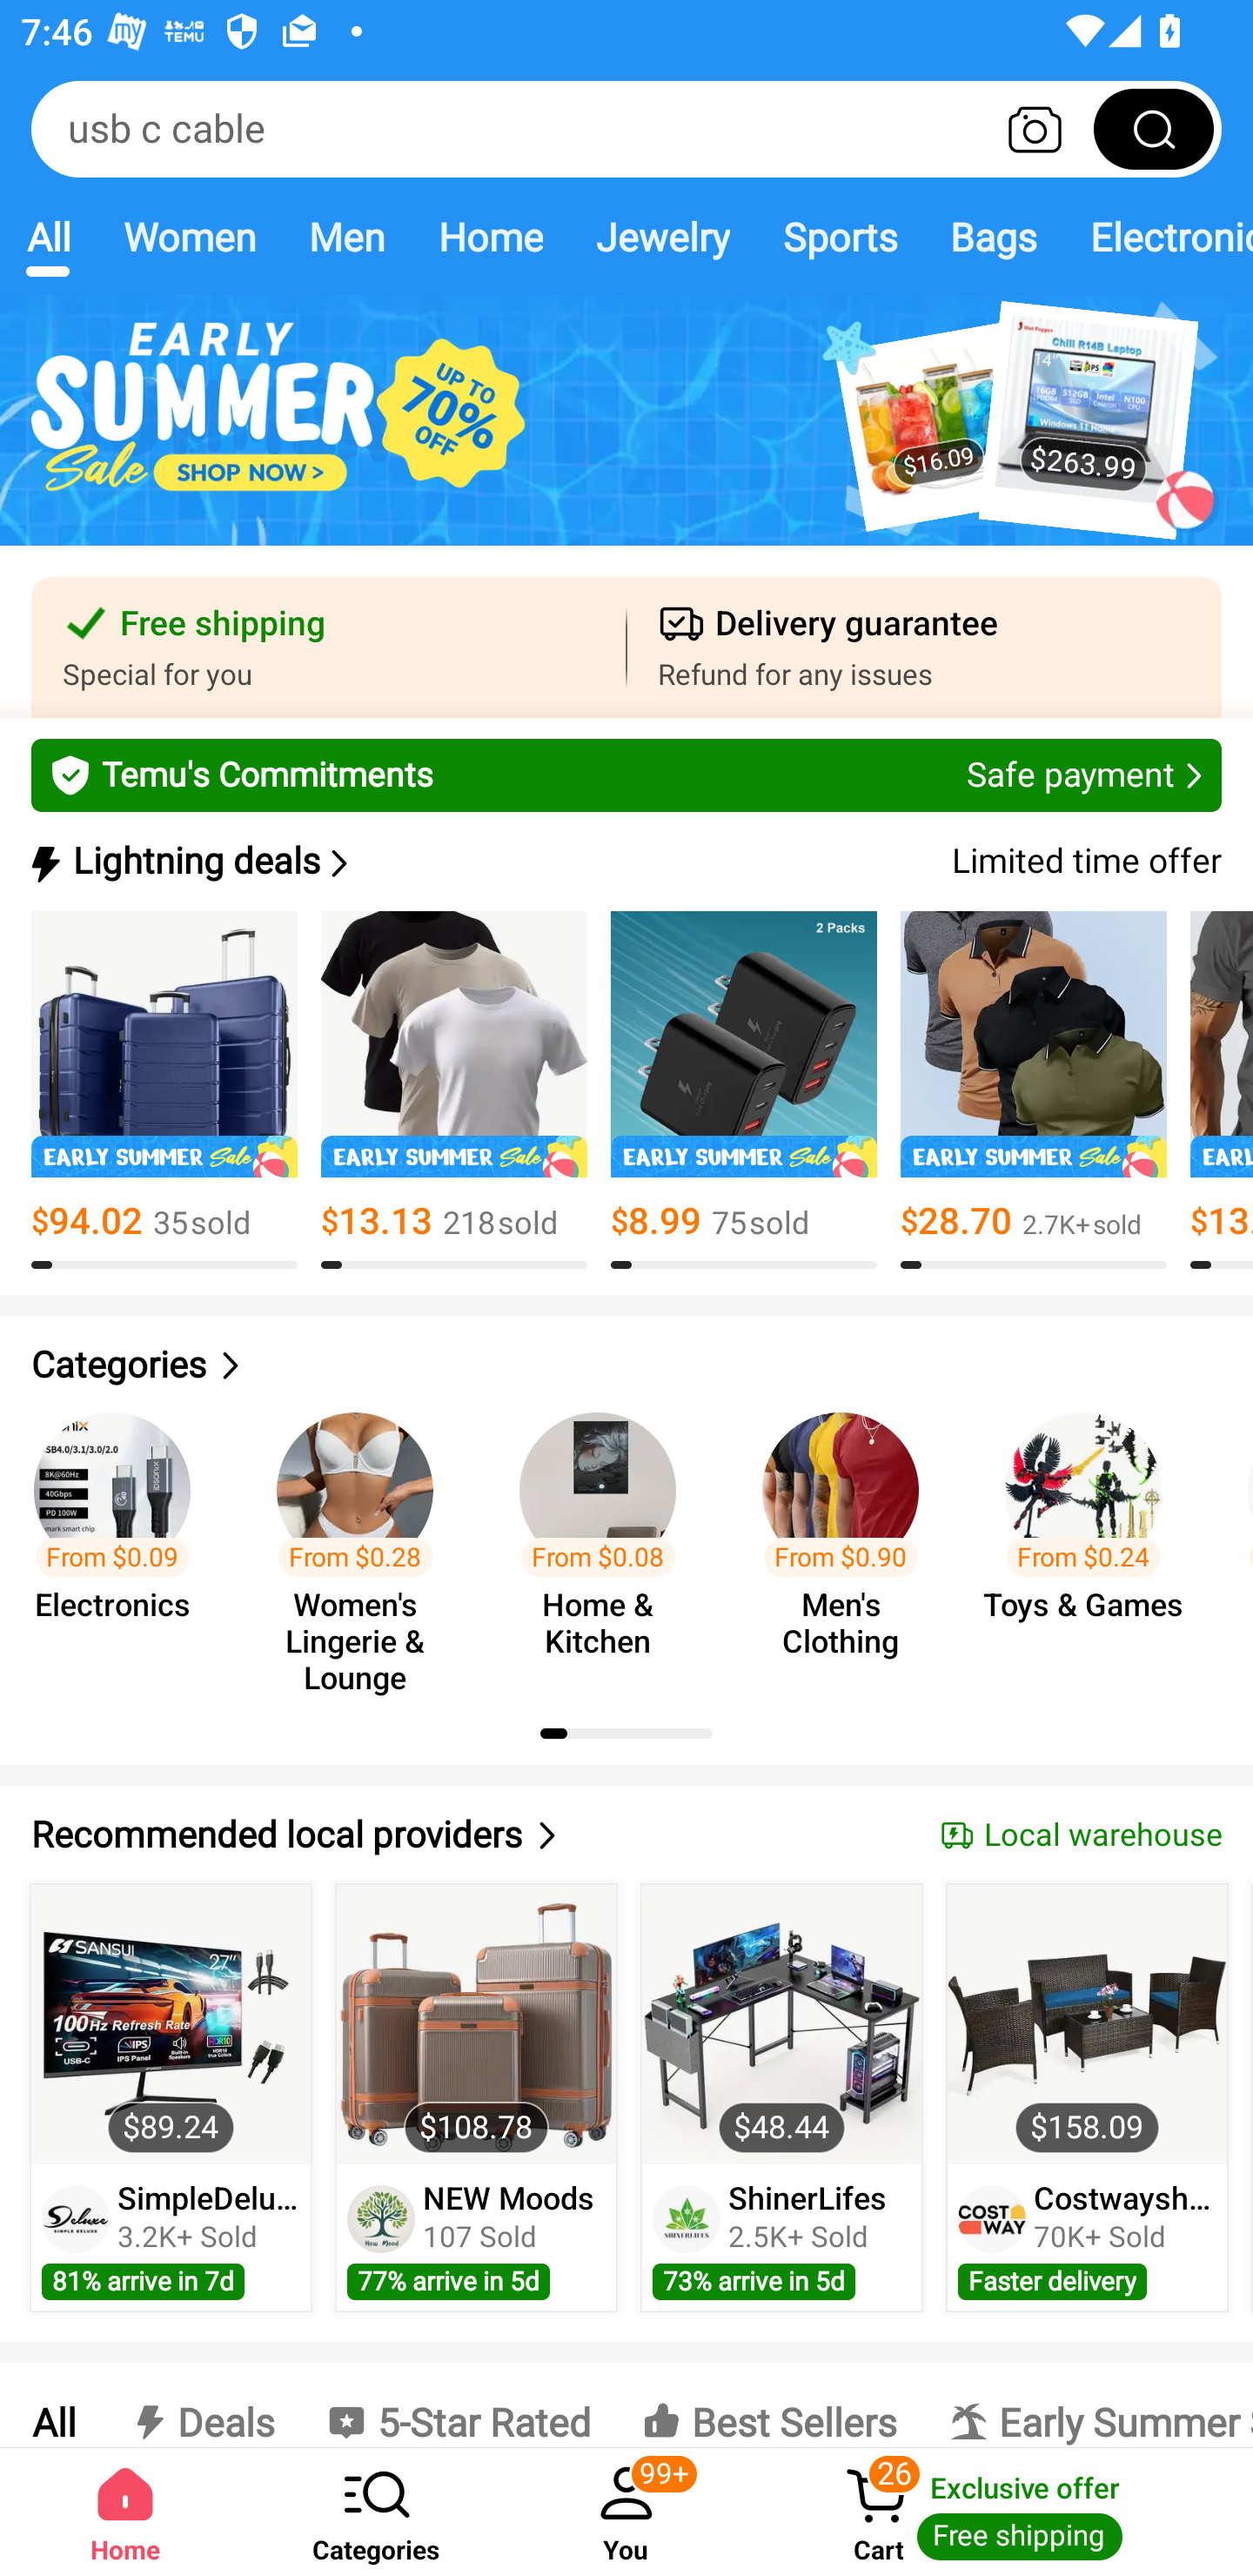  Describe the element at coordinates (626, 437) in the screenshot. I see `$16.09 $263.99` at that location.